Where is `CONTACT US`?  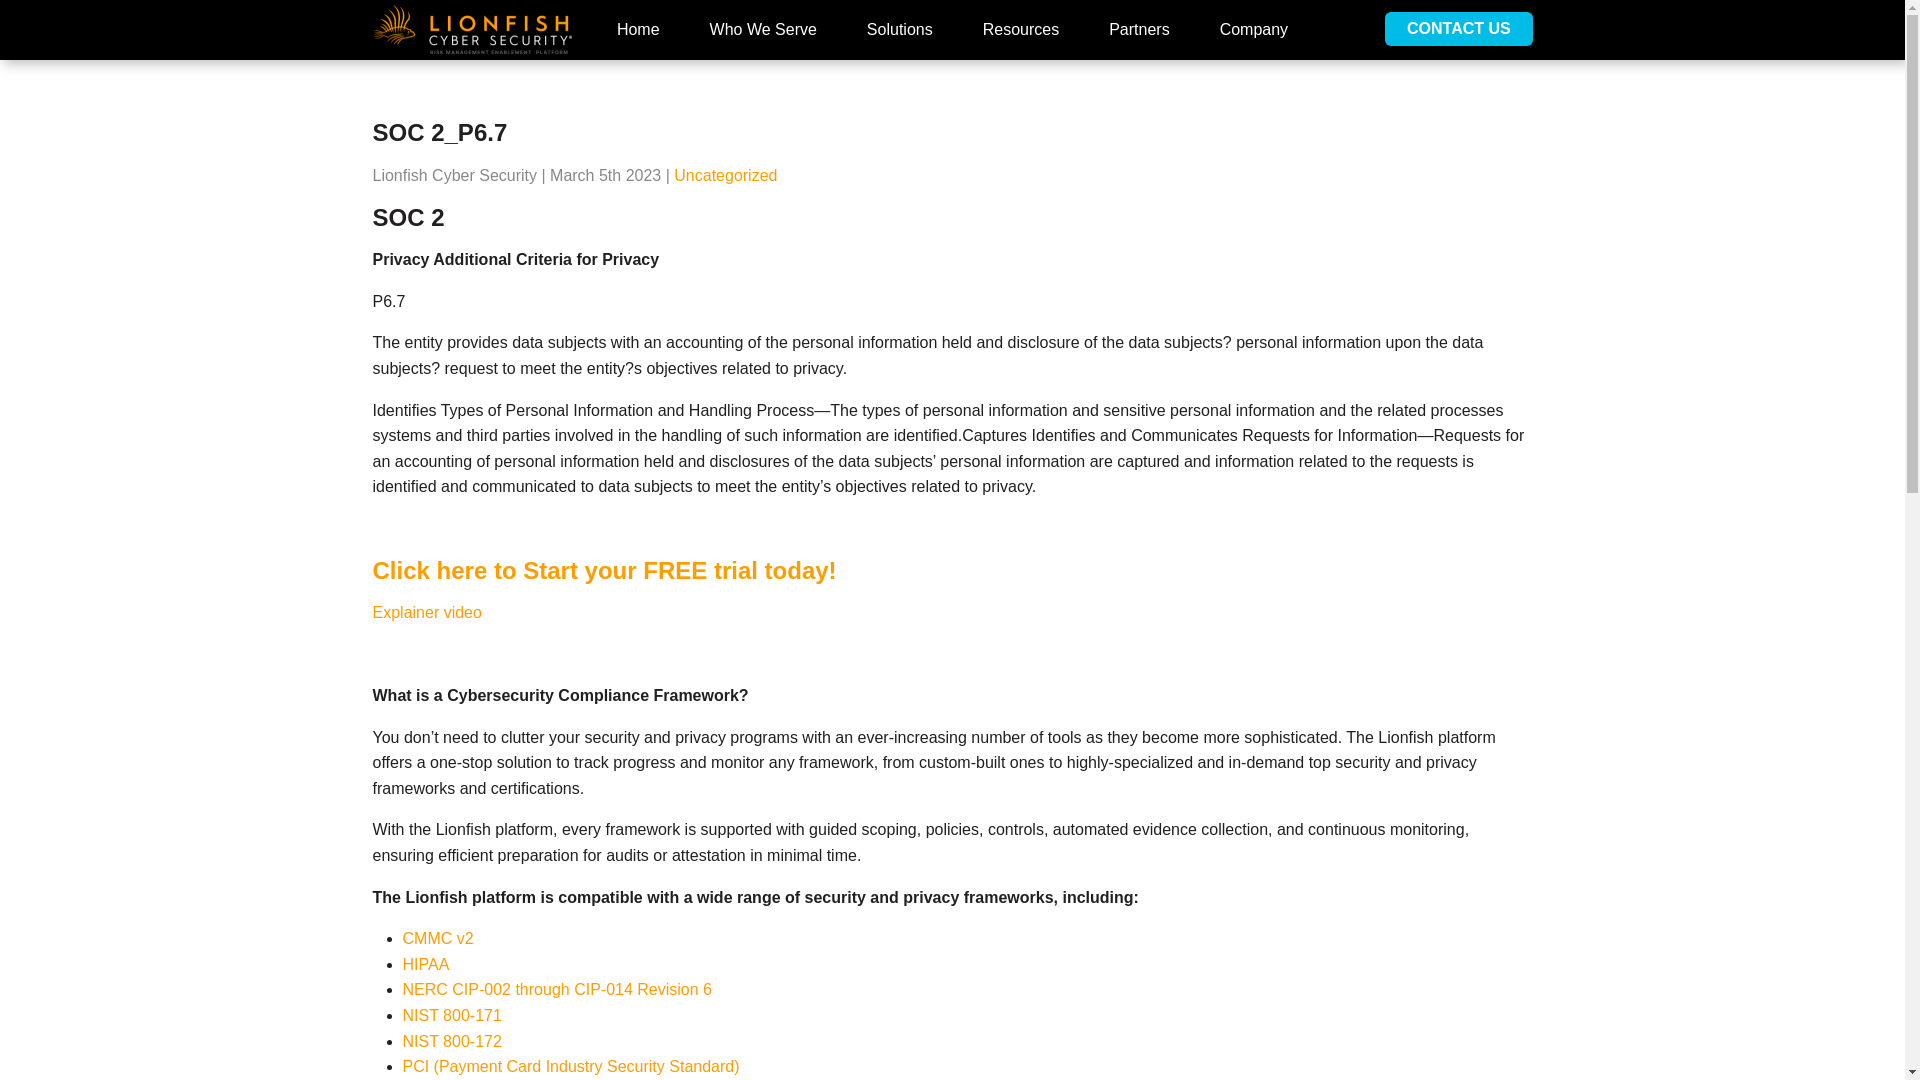 CONTACT US is located at coordinates (1458, 28).